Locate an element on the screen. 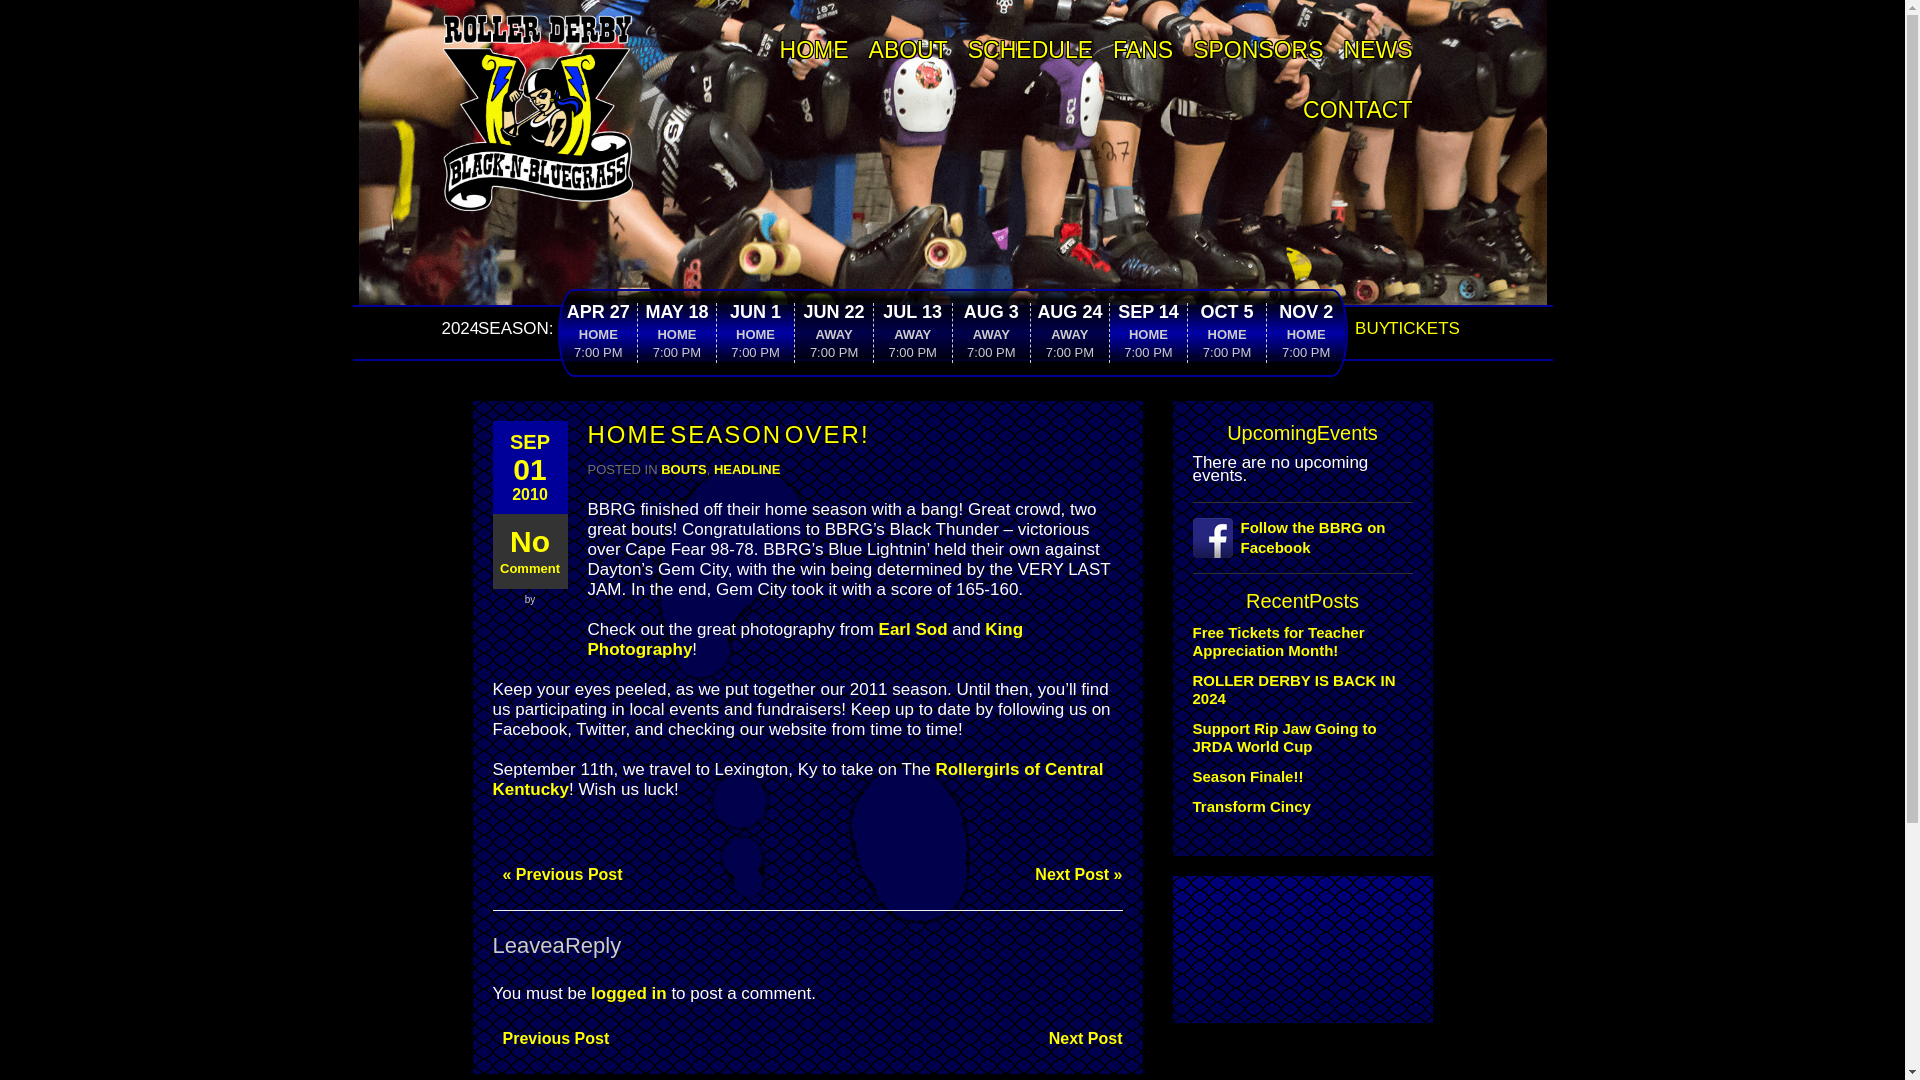 This screenshot has width=1920, height=1080. Earl Sod is located at coordinates (914, 629).